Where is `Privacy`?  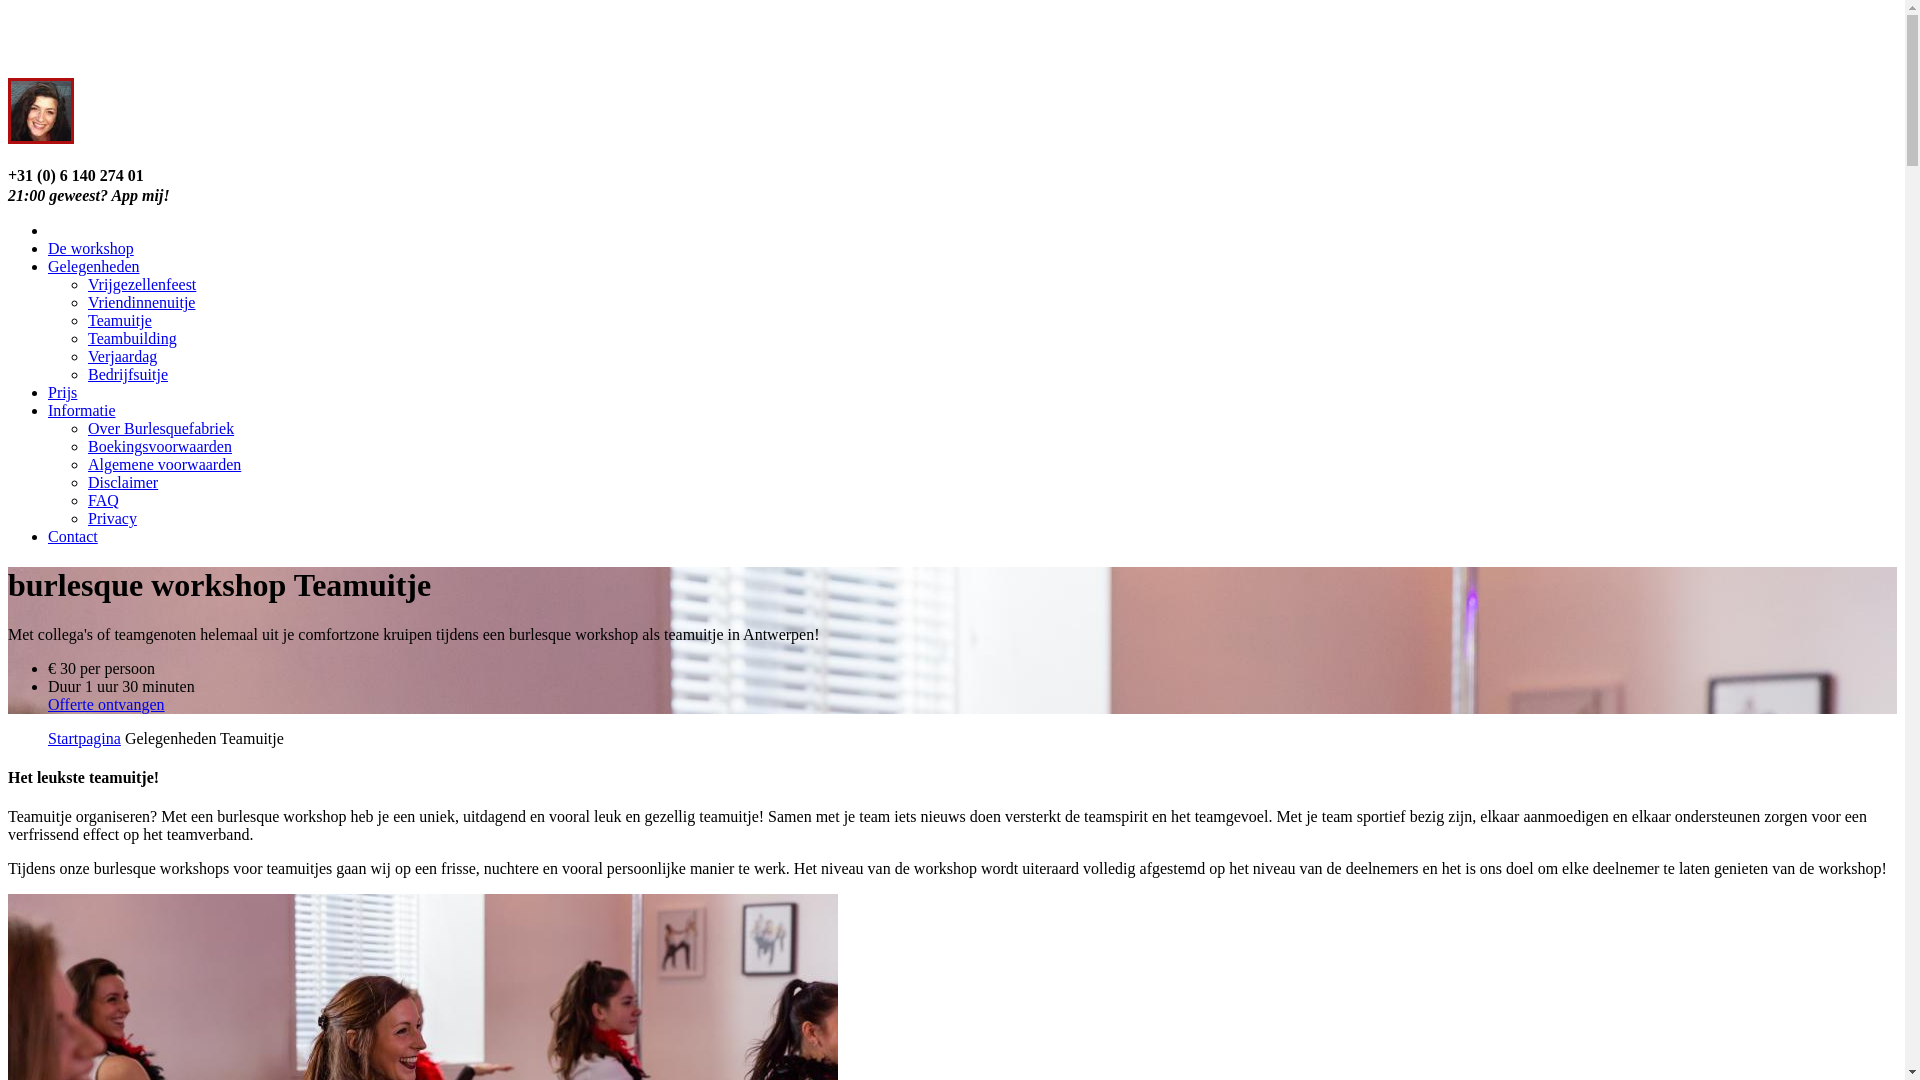
Privacy is located at coordinates (112, 518).